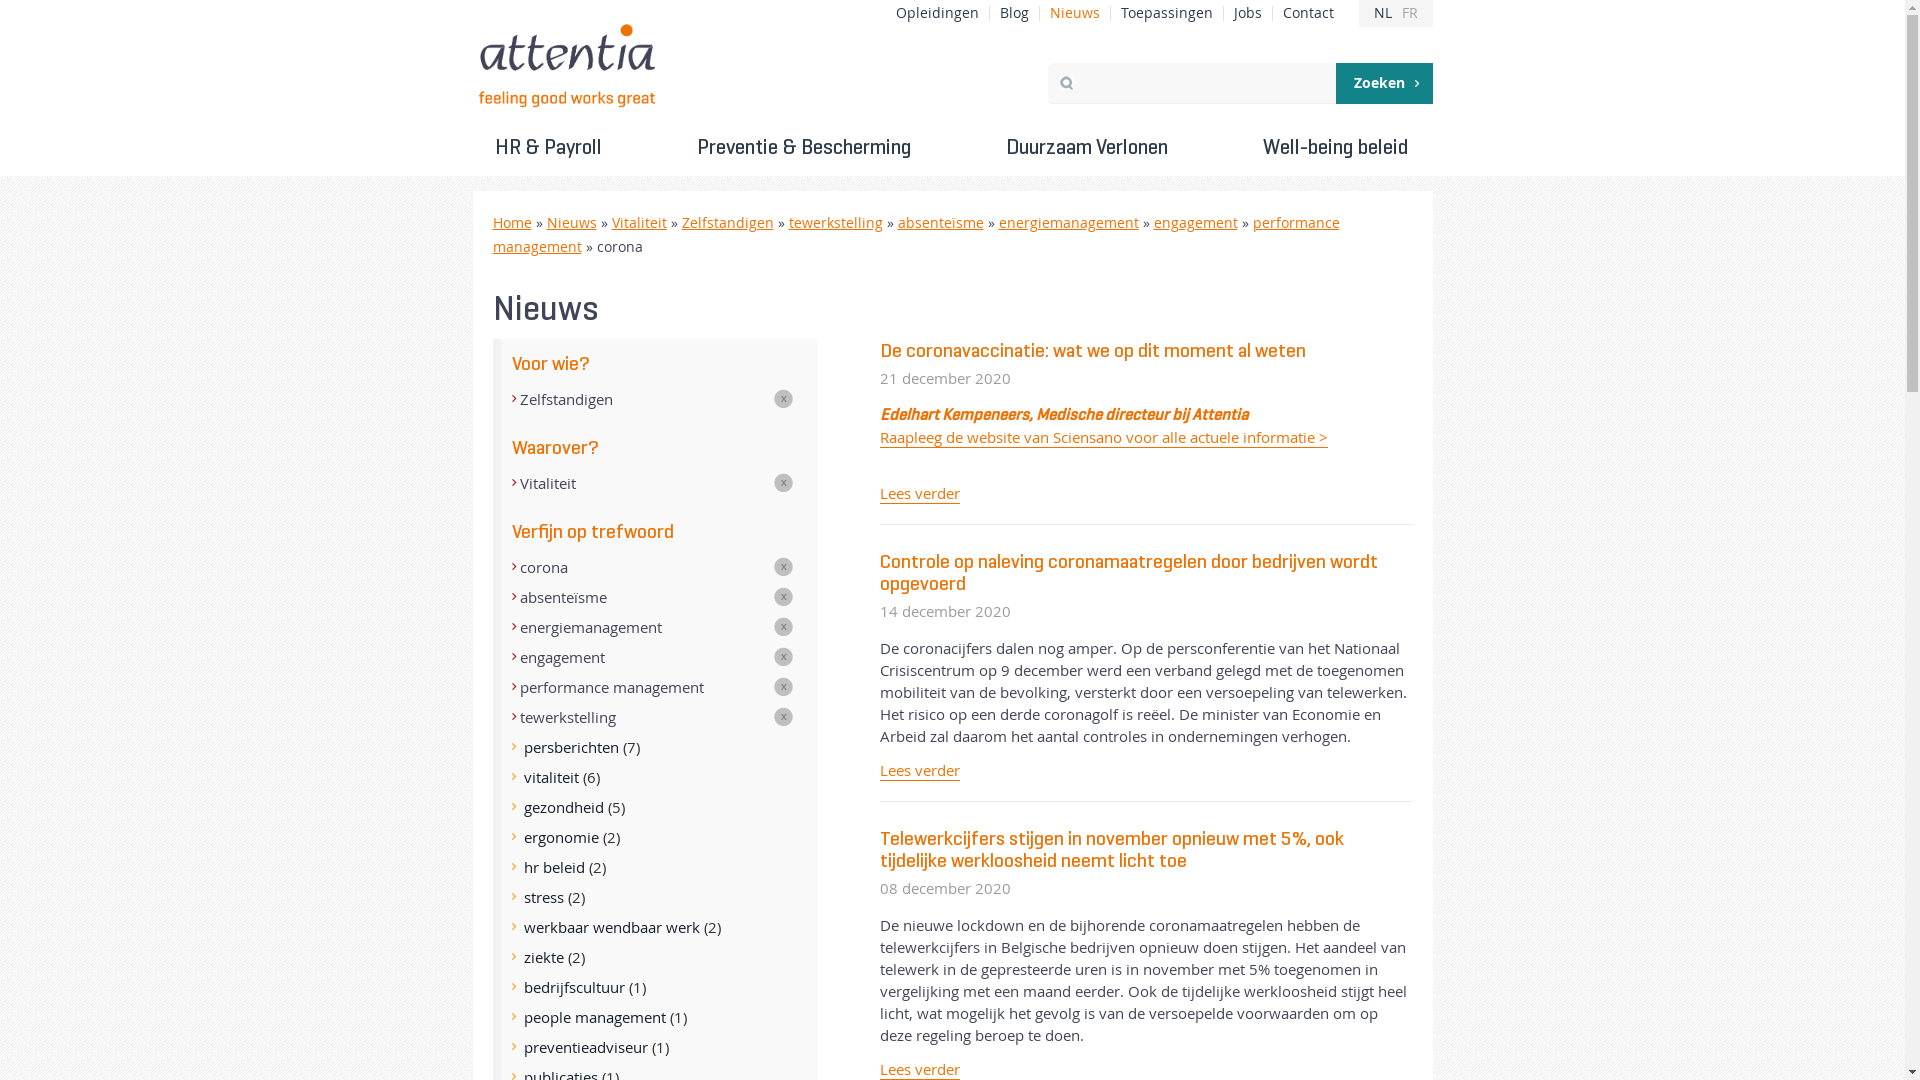 Image resolution: width=1920 pixels, height=1080 pixels. What do you see at coordinates (1383, 14) in the screenshot?
I see `NL` at bounding box center [1383, 14].